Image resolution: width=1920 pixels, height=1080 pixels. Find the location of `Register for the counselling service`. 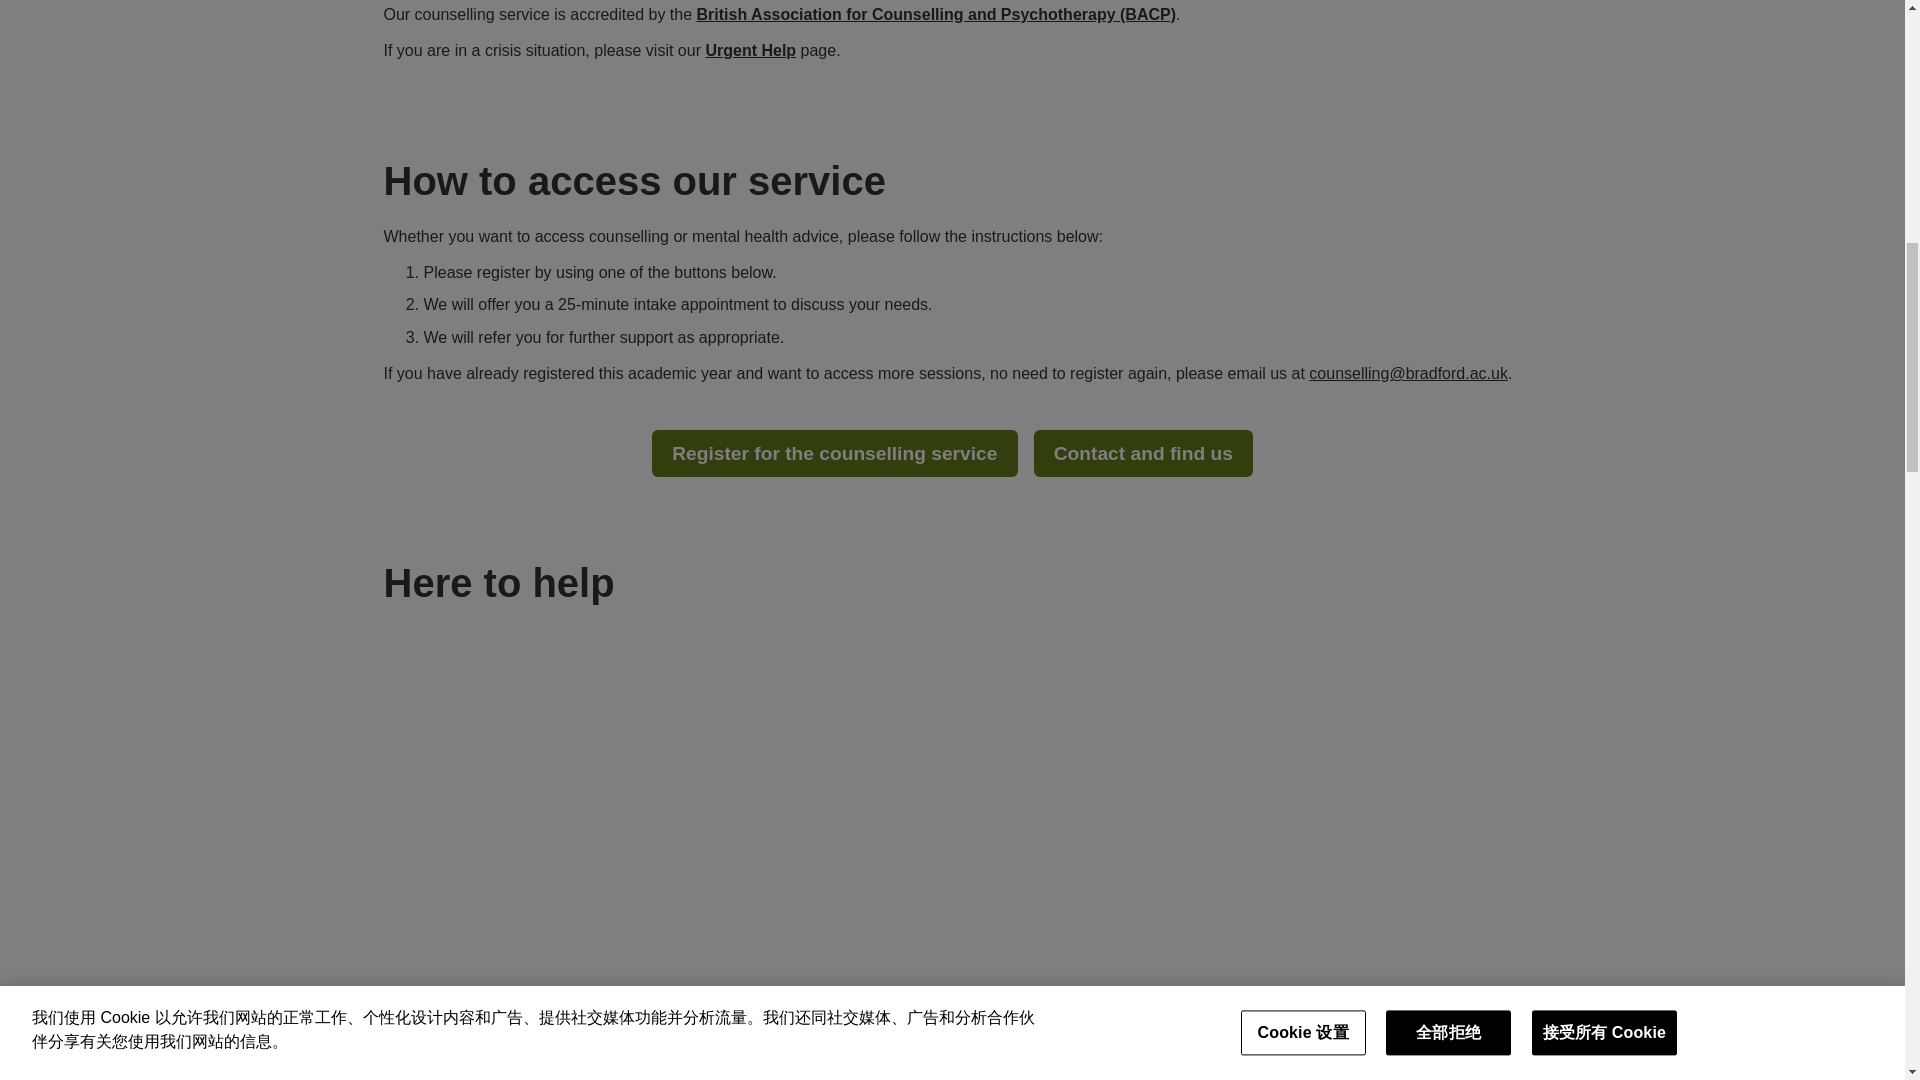

Register for the counselling service is located at coordinates (834, 453).